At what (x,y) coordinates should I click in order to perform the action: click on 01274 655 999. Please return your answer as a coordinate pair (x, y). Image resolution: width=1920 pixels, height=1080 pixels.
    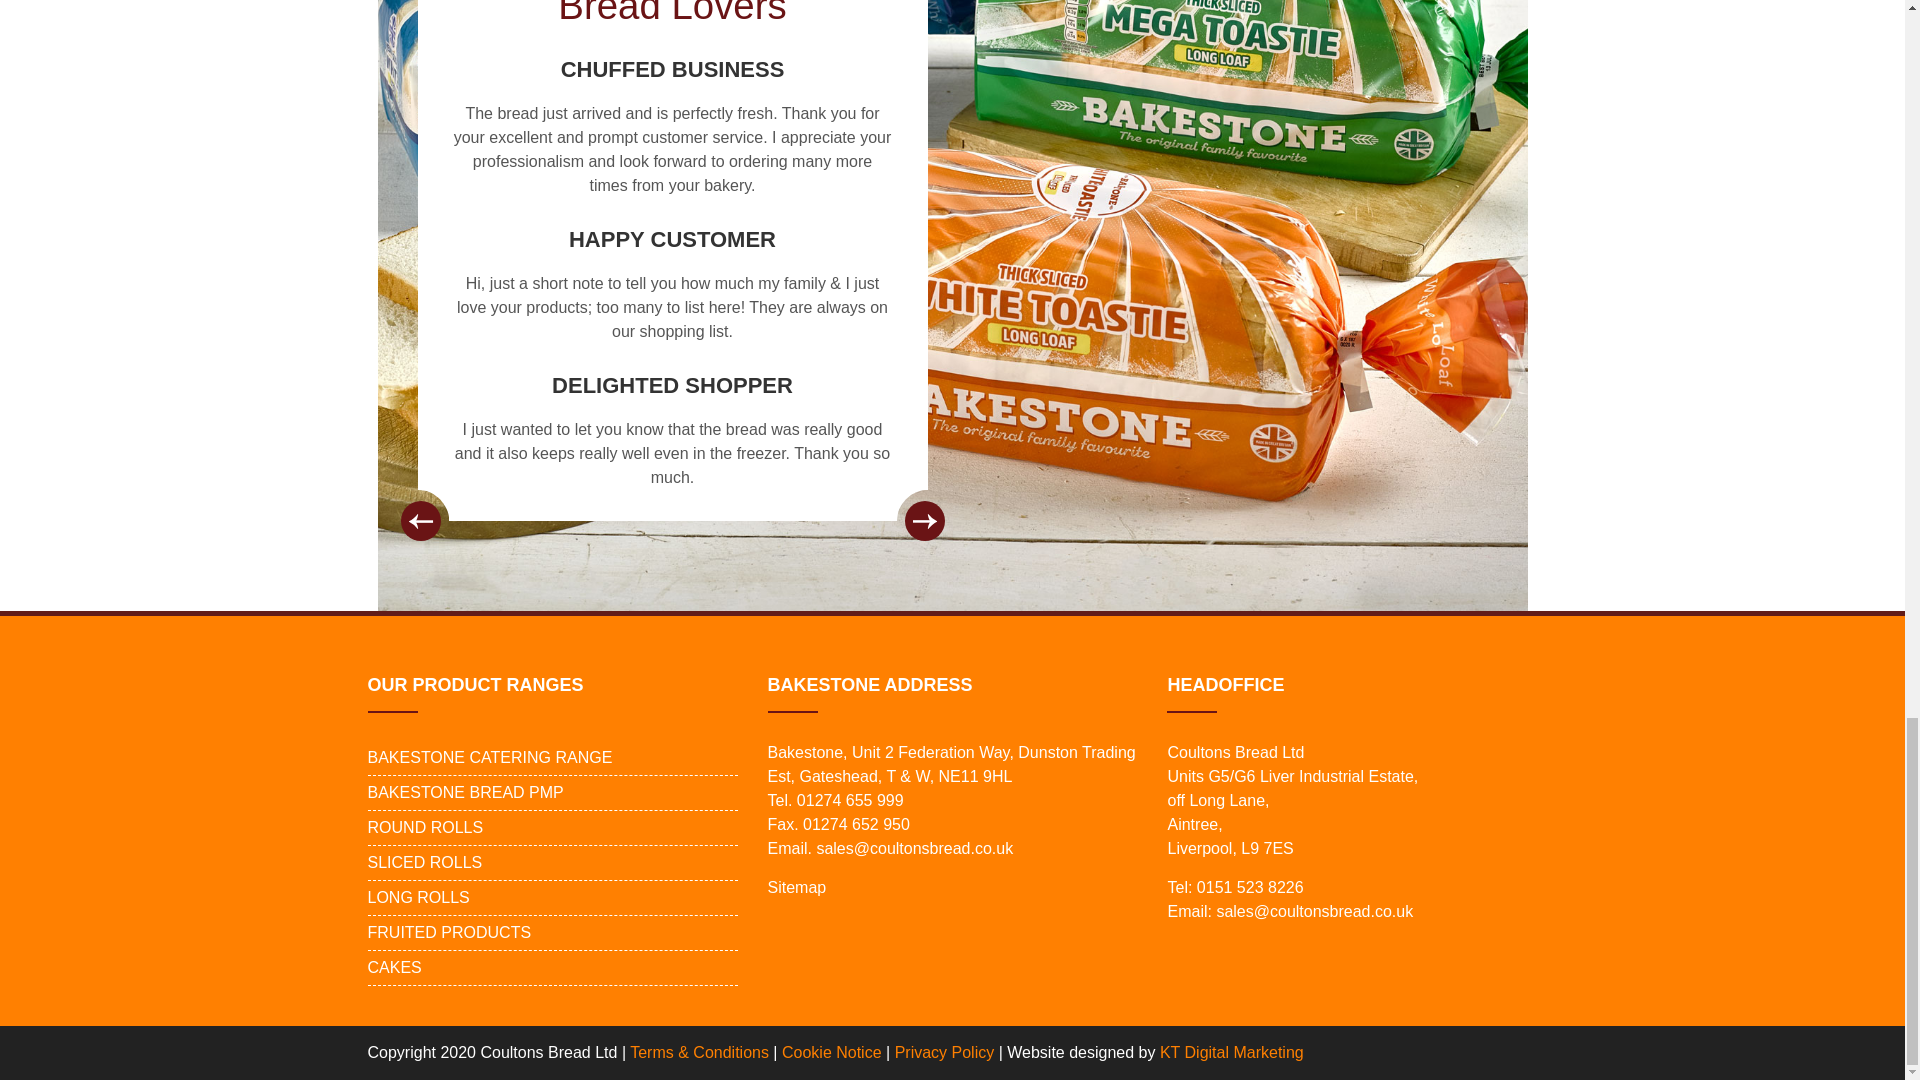
    Looking at the image, I should click on (850, 800).